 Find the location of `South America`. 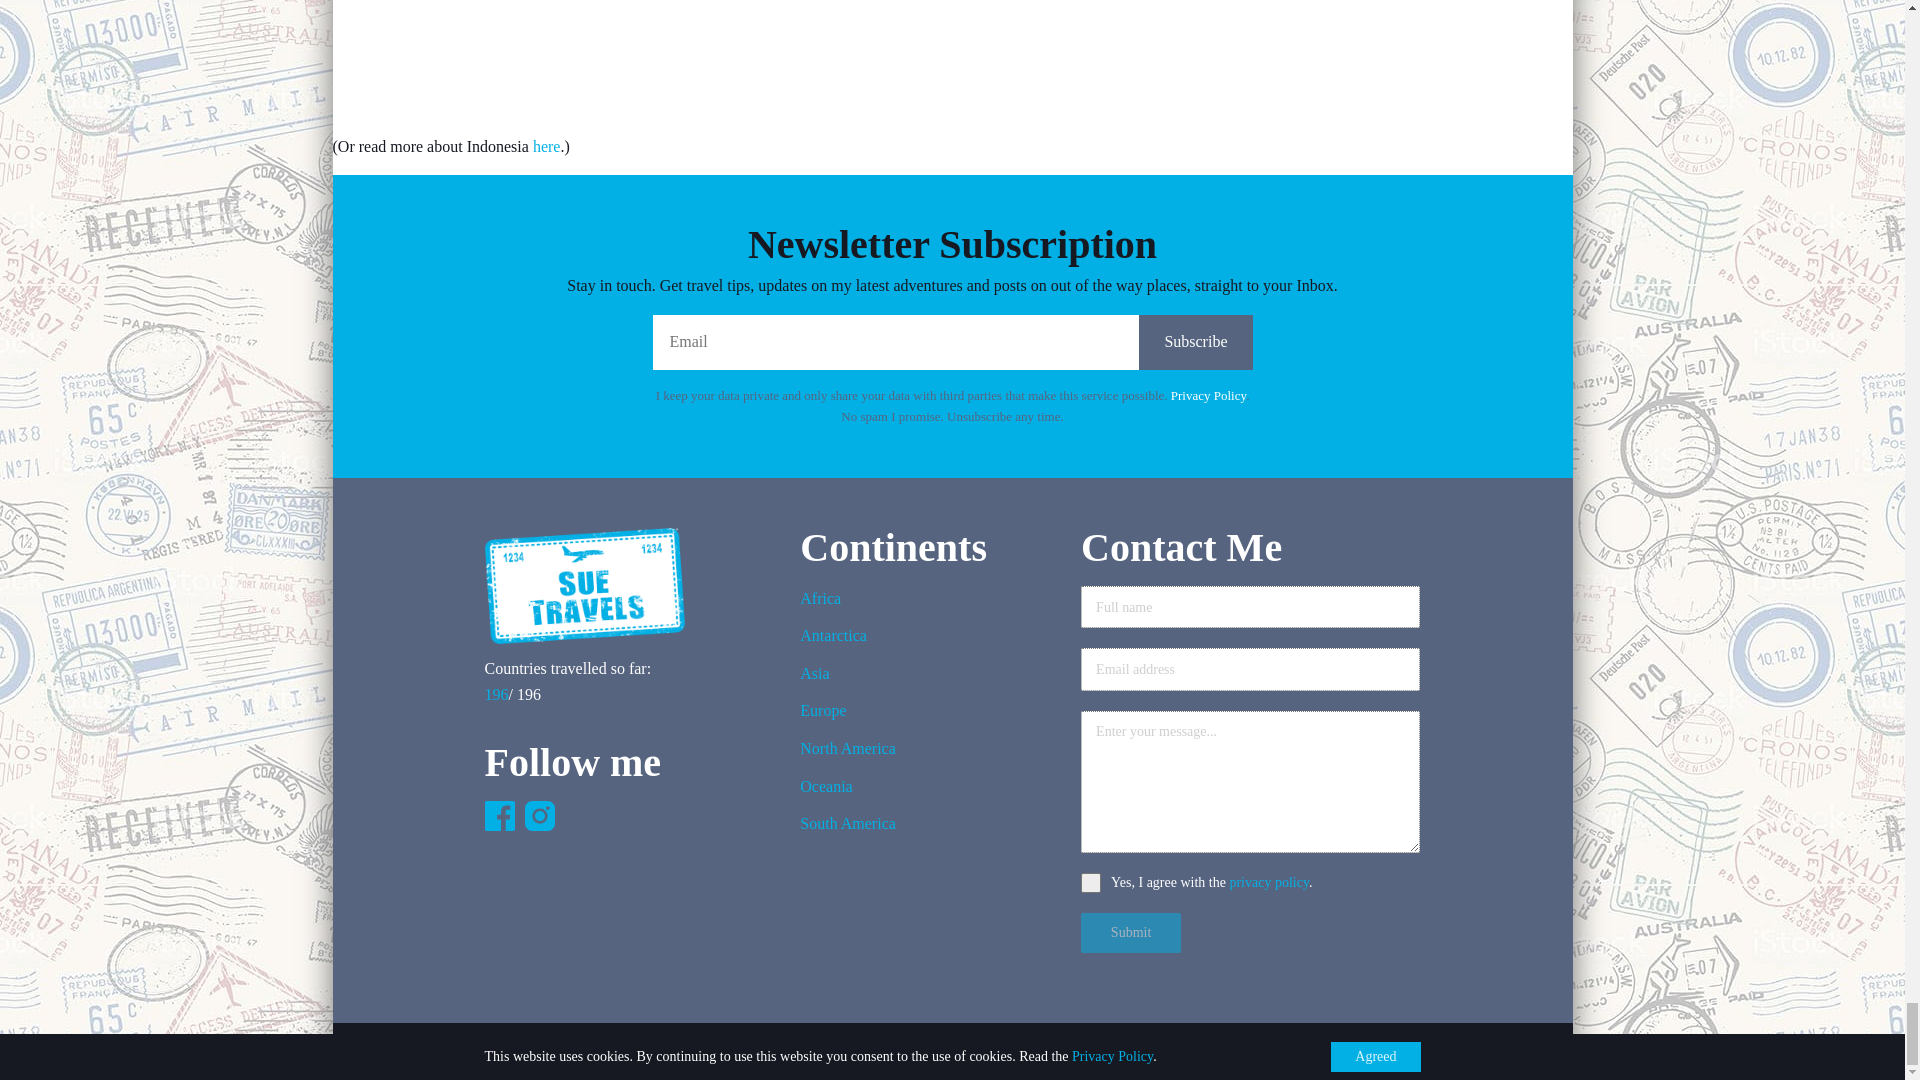

South America is located at coordinates (848, 830).